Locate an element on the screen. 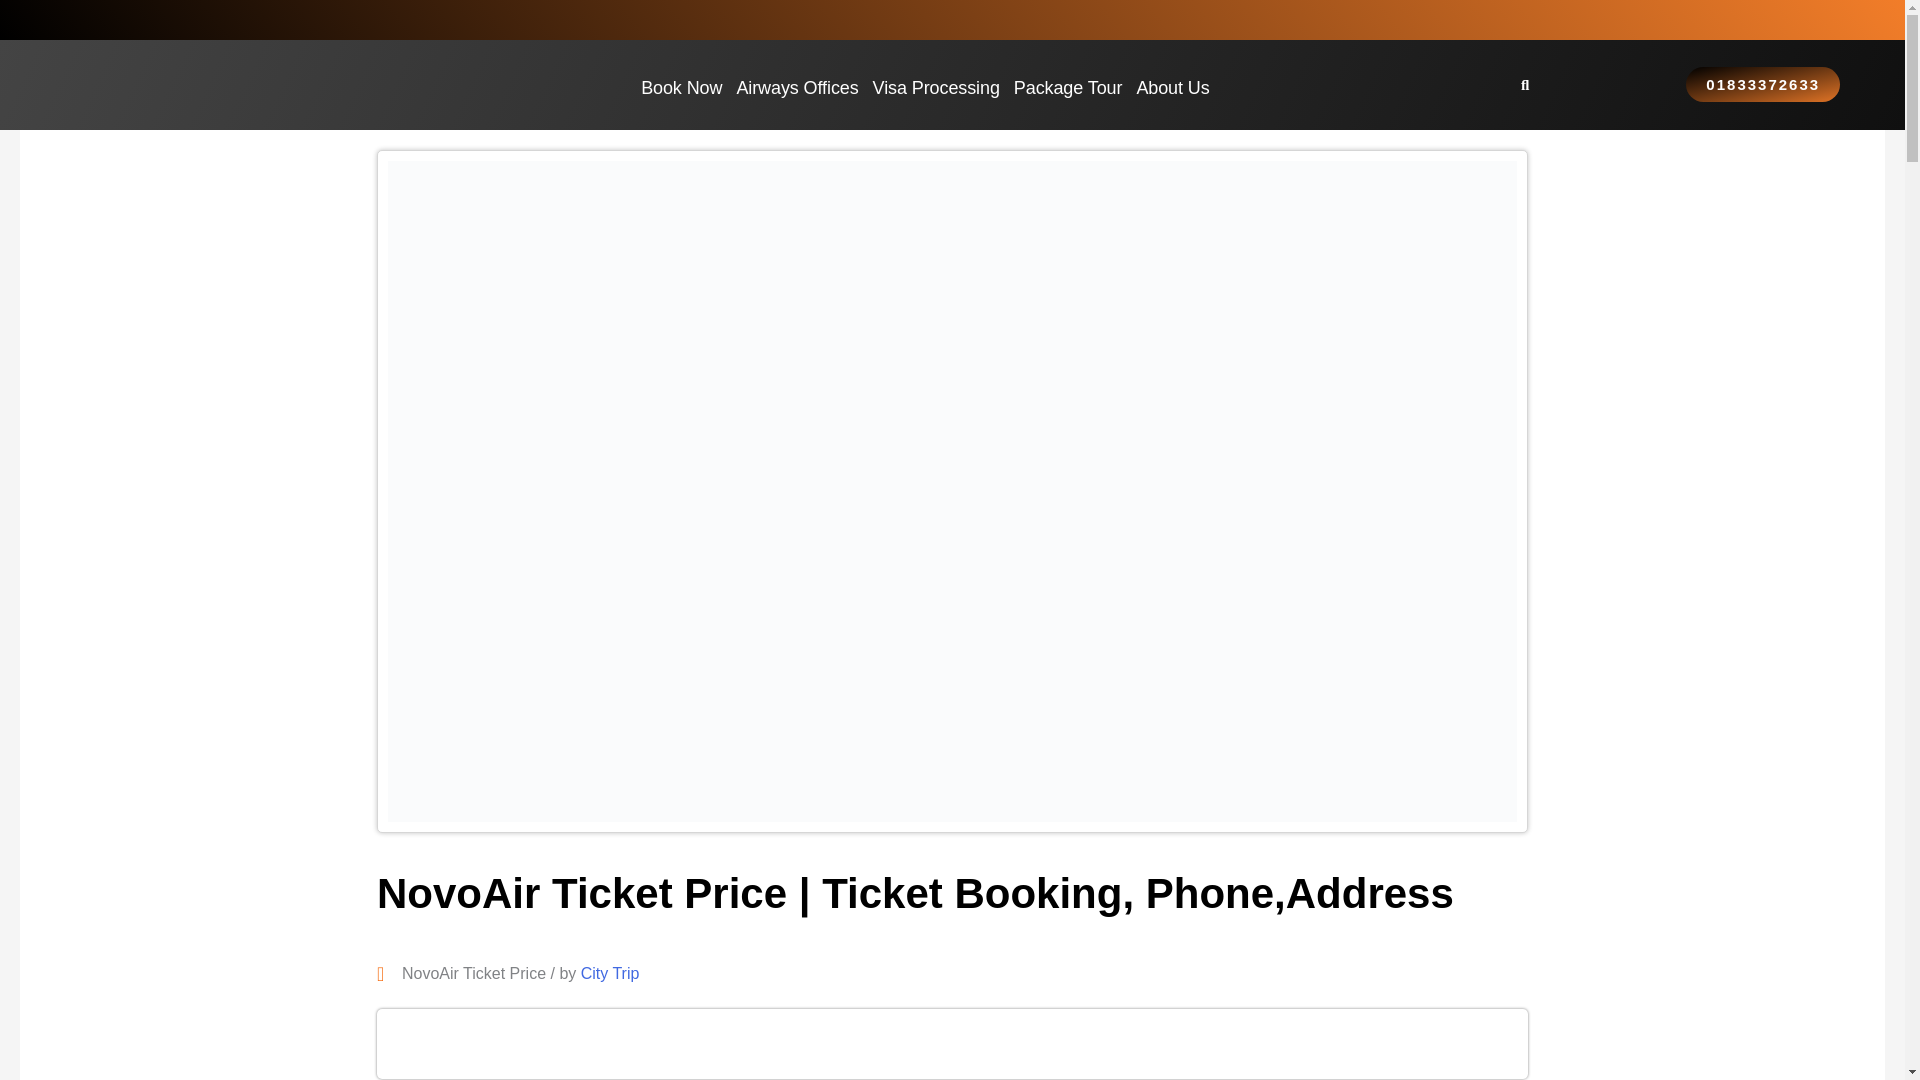 Image resolution: width=1920 pixels, height=1080 pixels. Airways Offices is located at coordinates (797, 86).